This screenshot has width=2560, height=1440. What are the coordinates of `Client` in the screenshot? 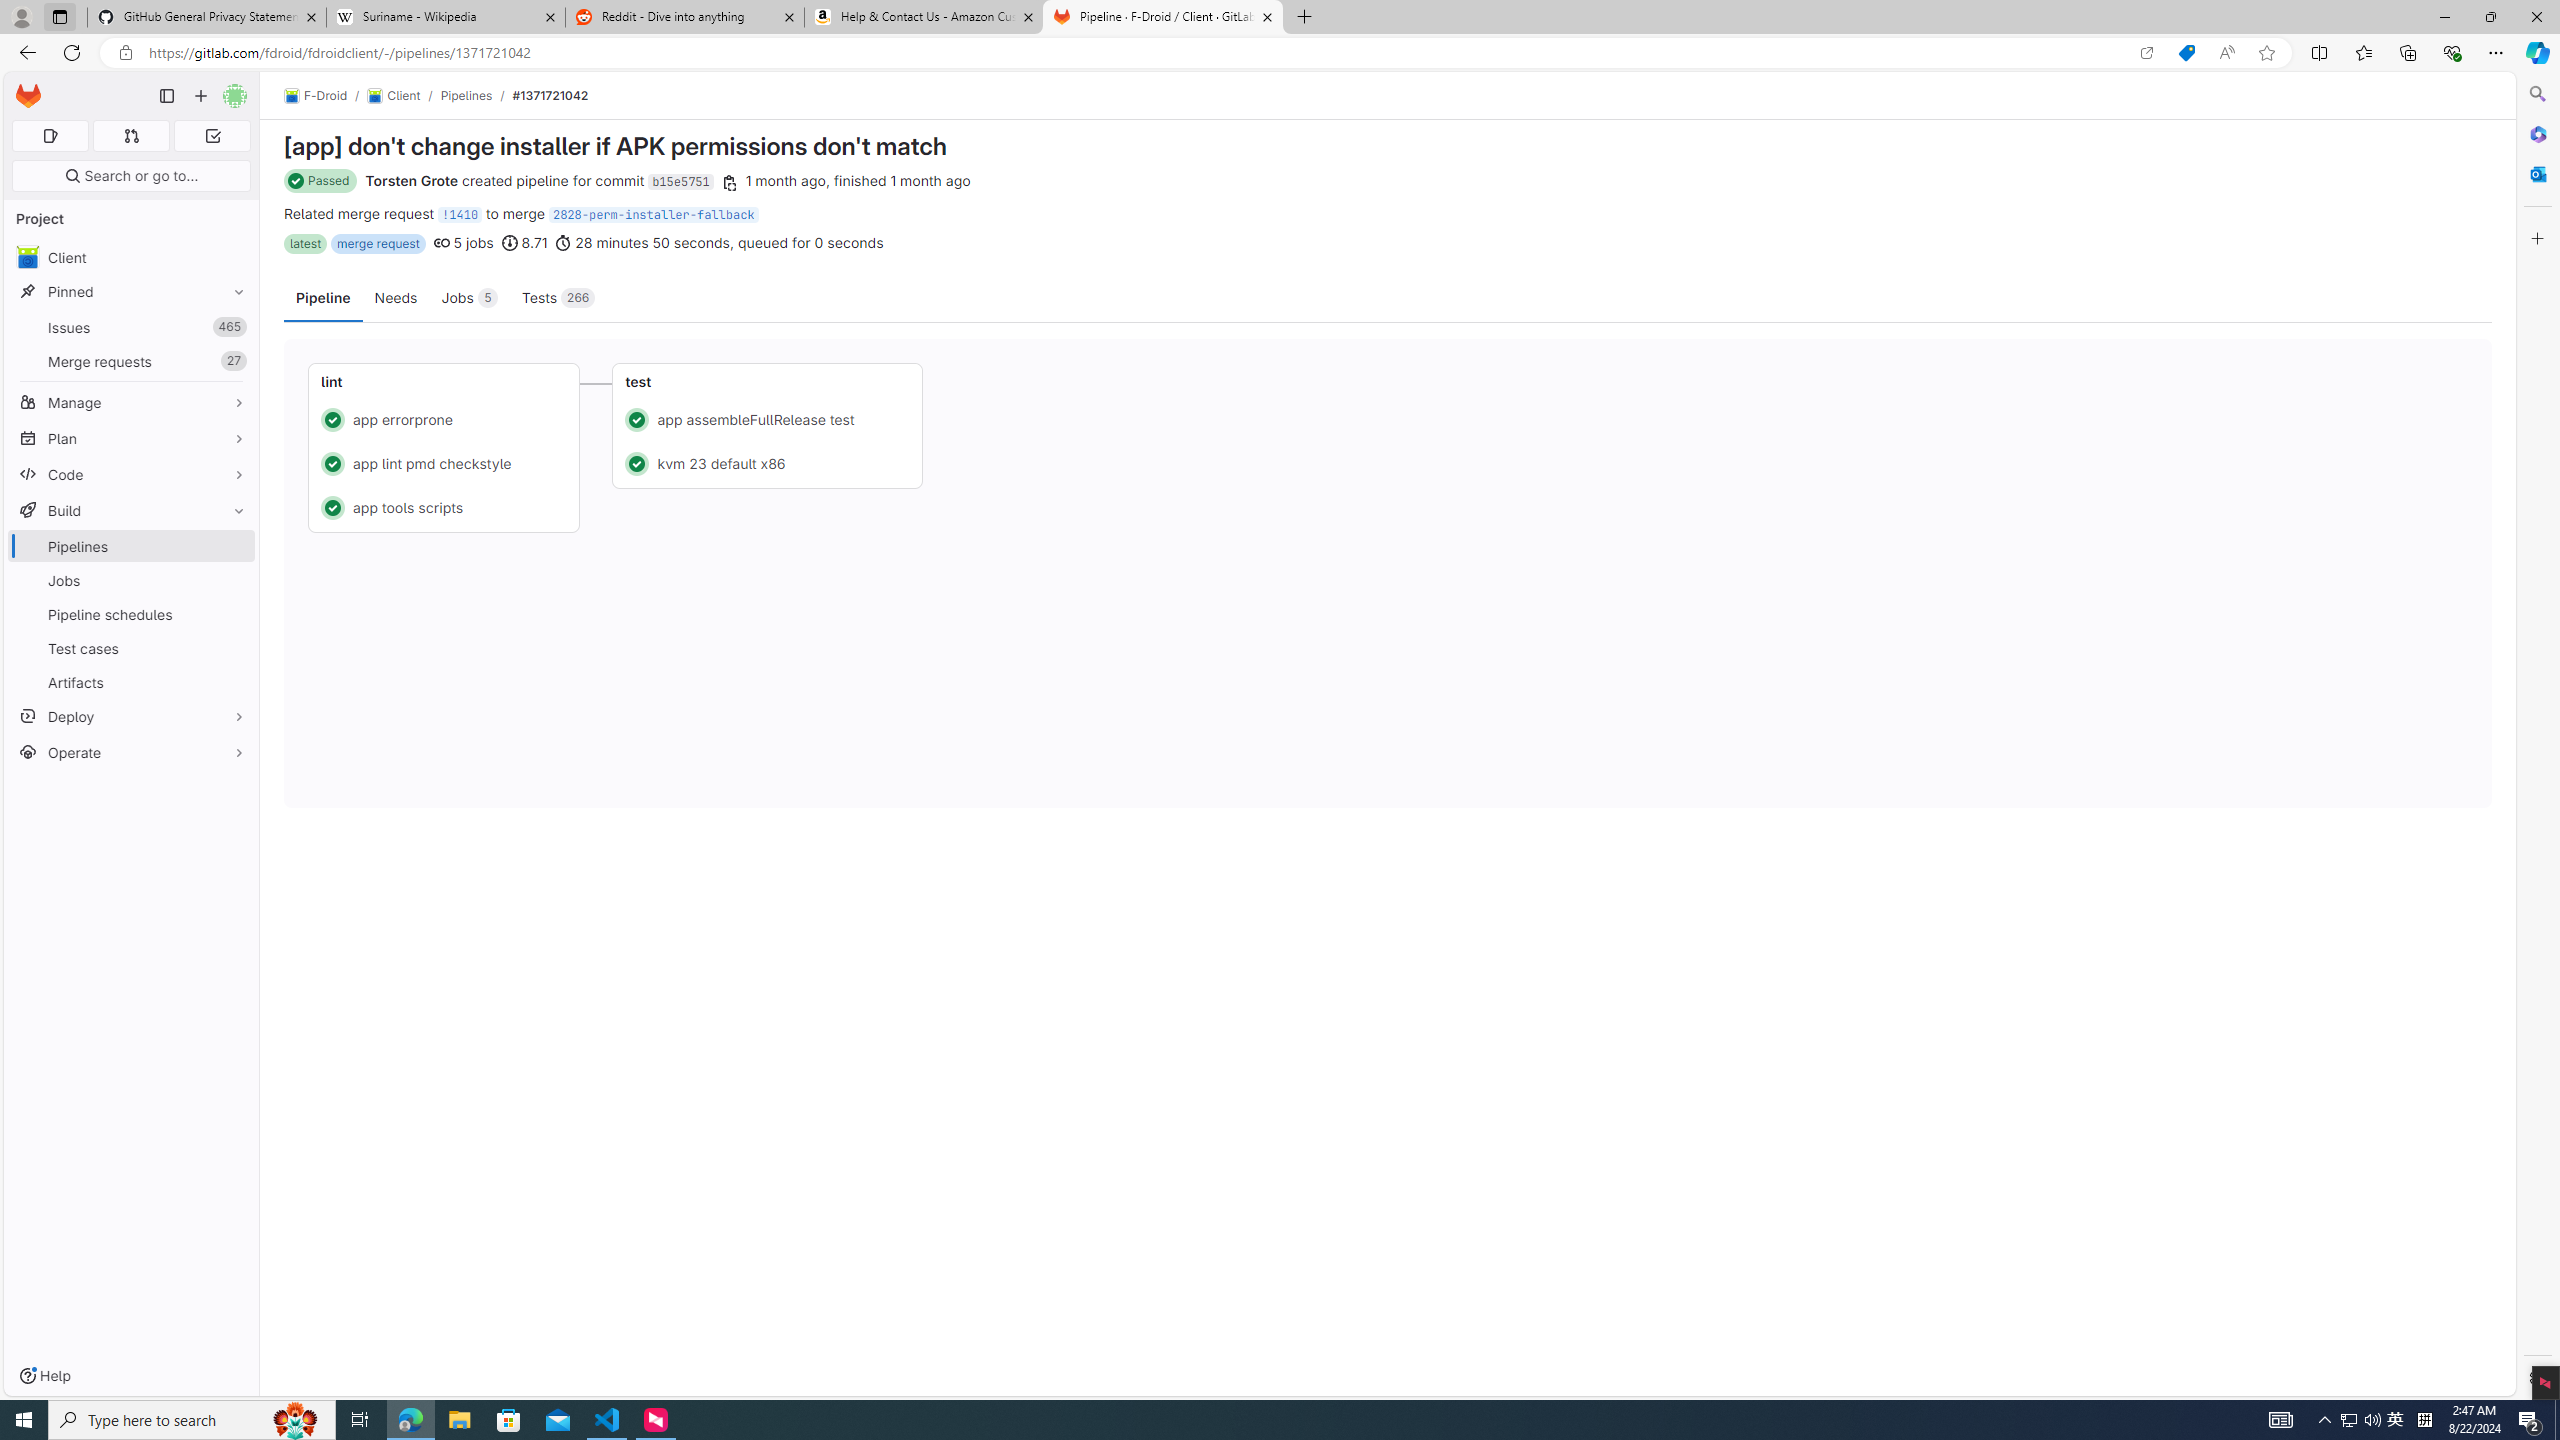 It's located at (132, 256).